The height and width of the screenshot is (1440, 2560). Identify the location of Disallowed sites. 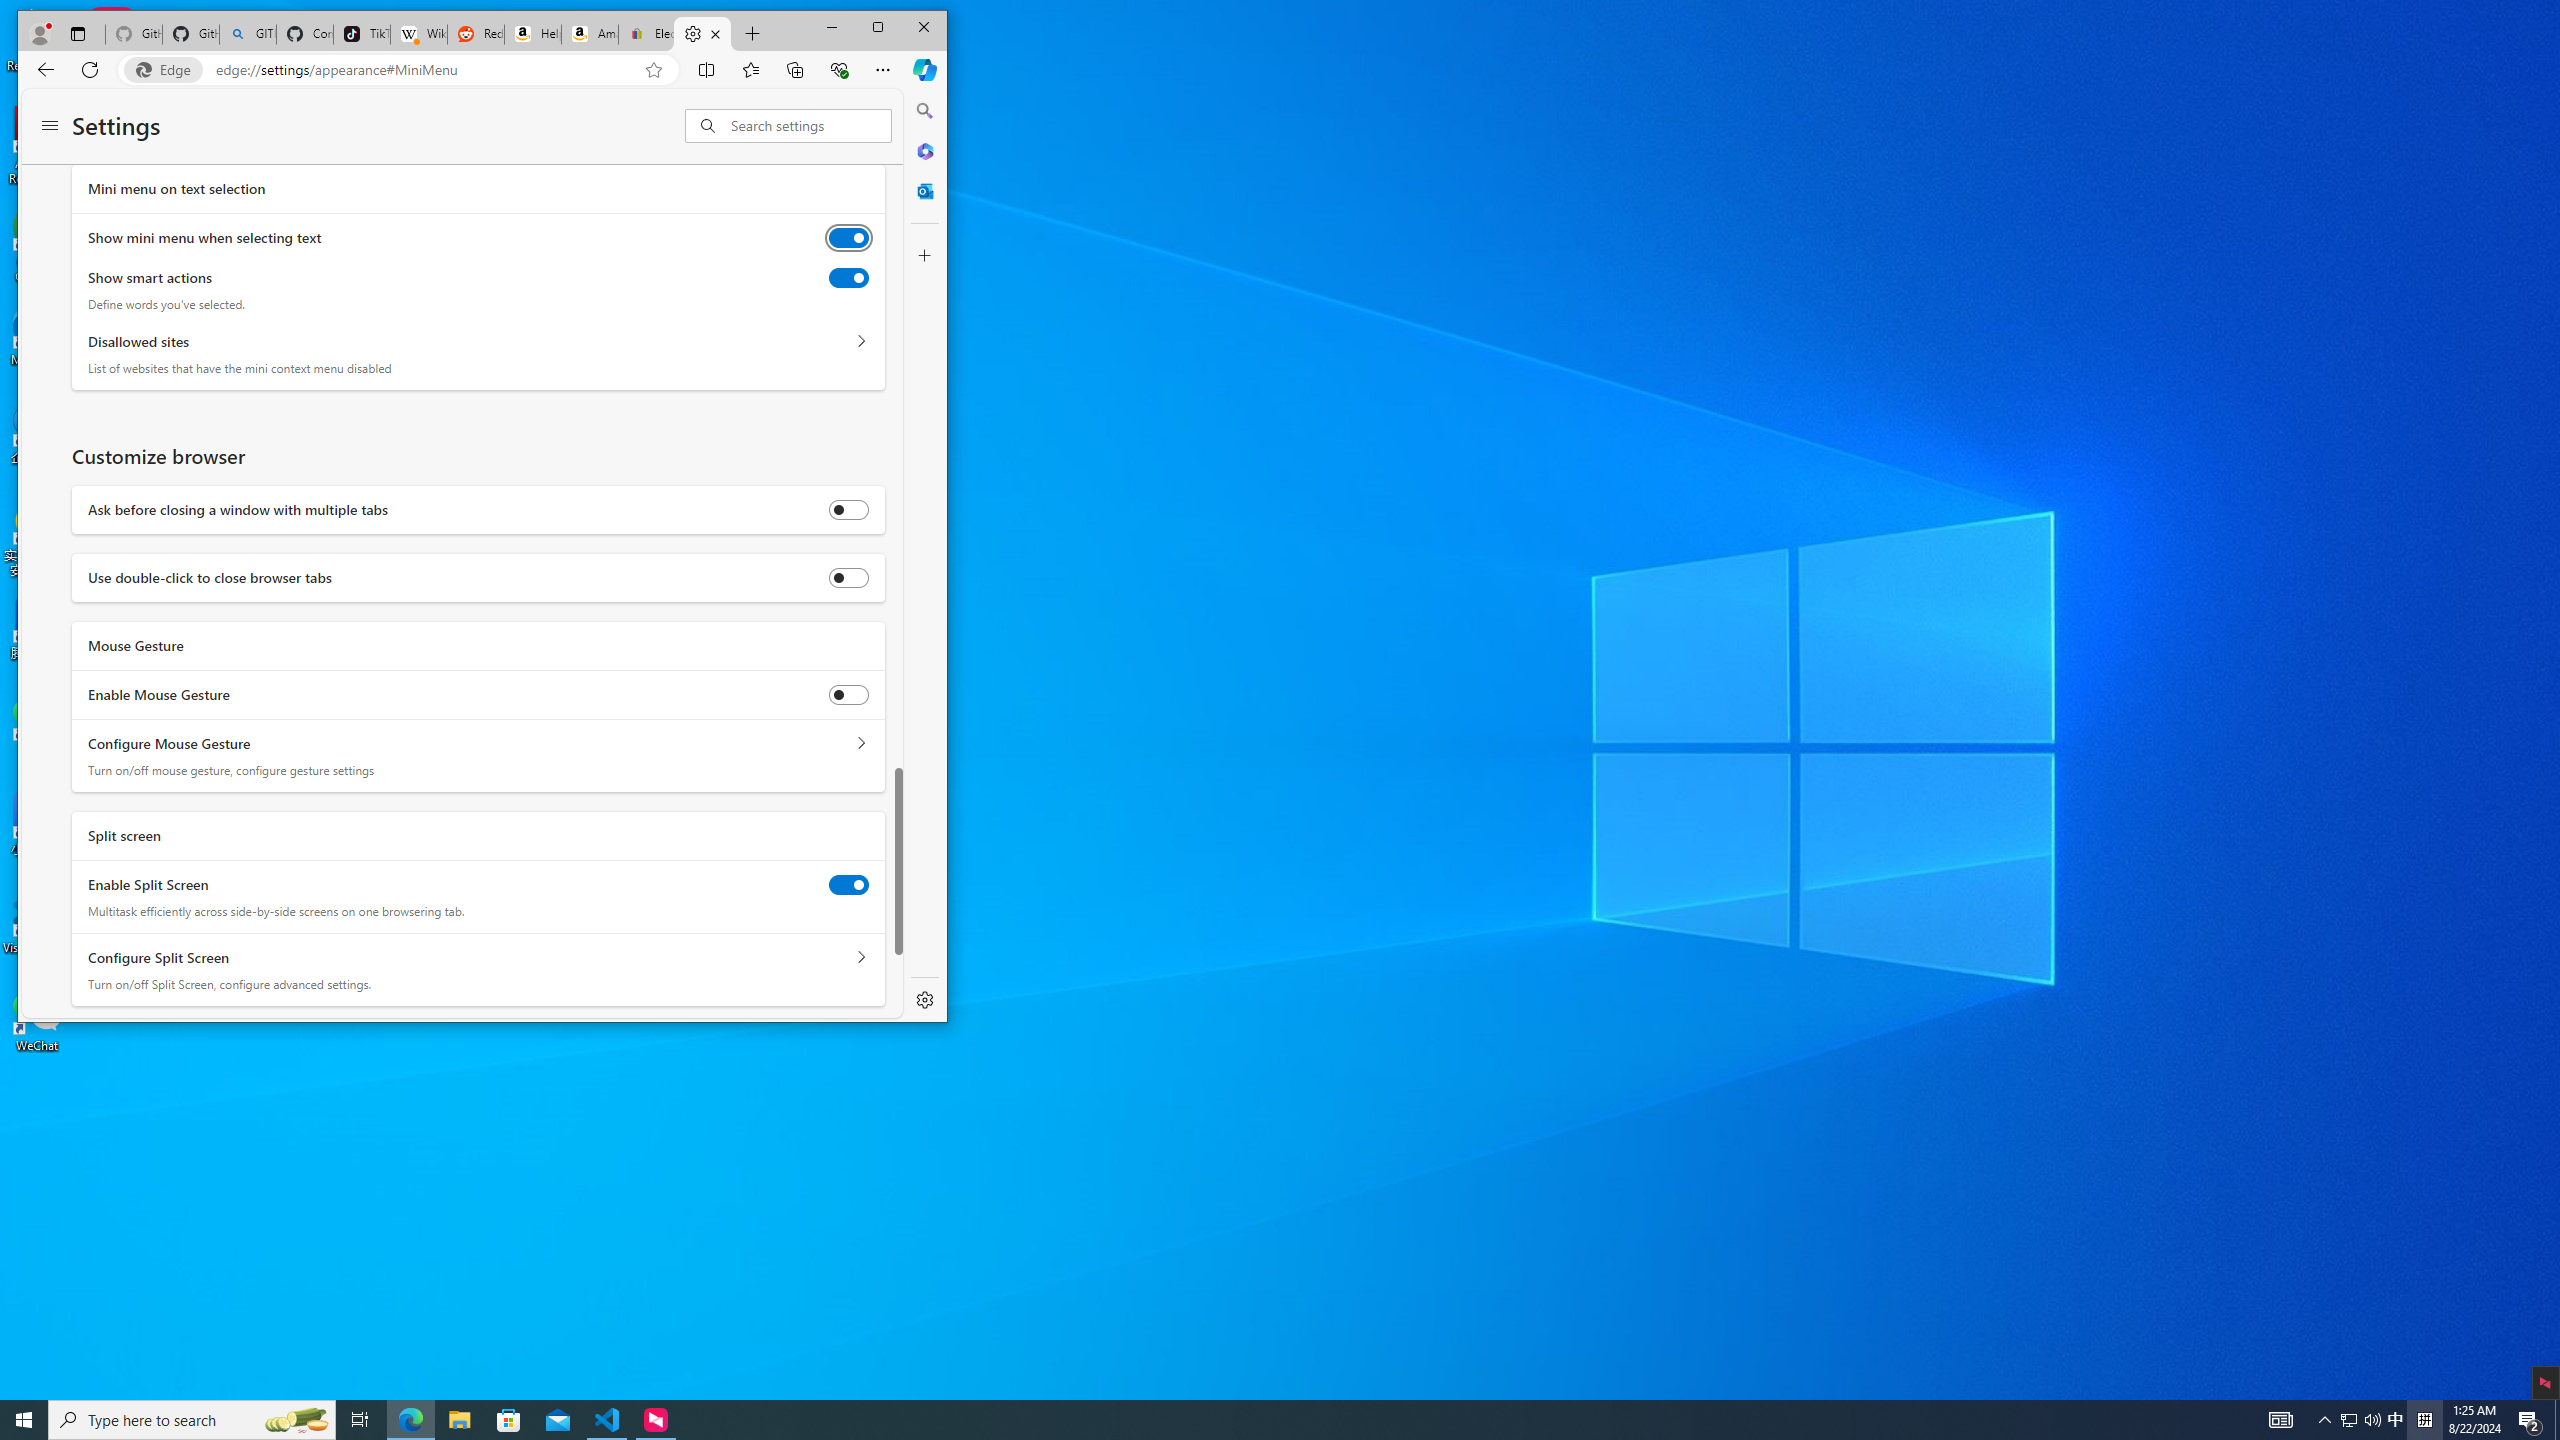
(860, 342).